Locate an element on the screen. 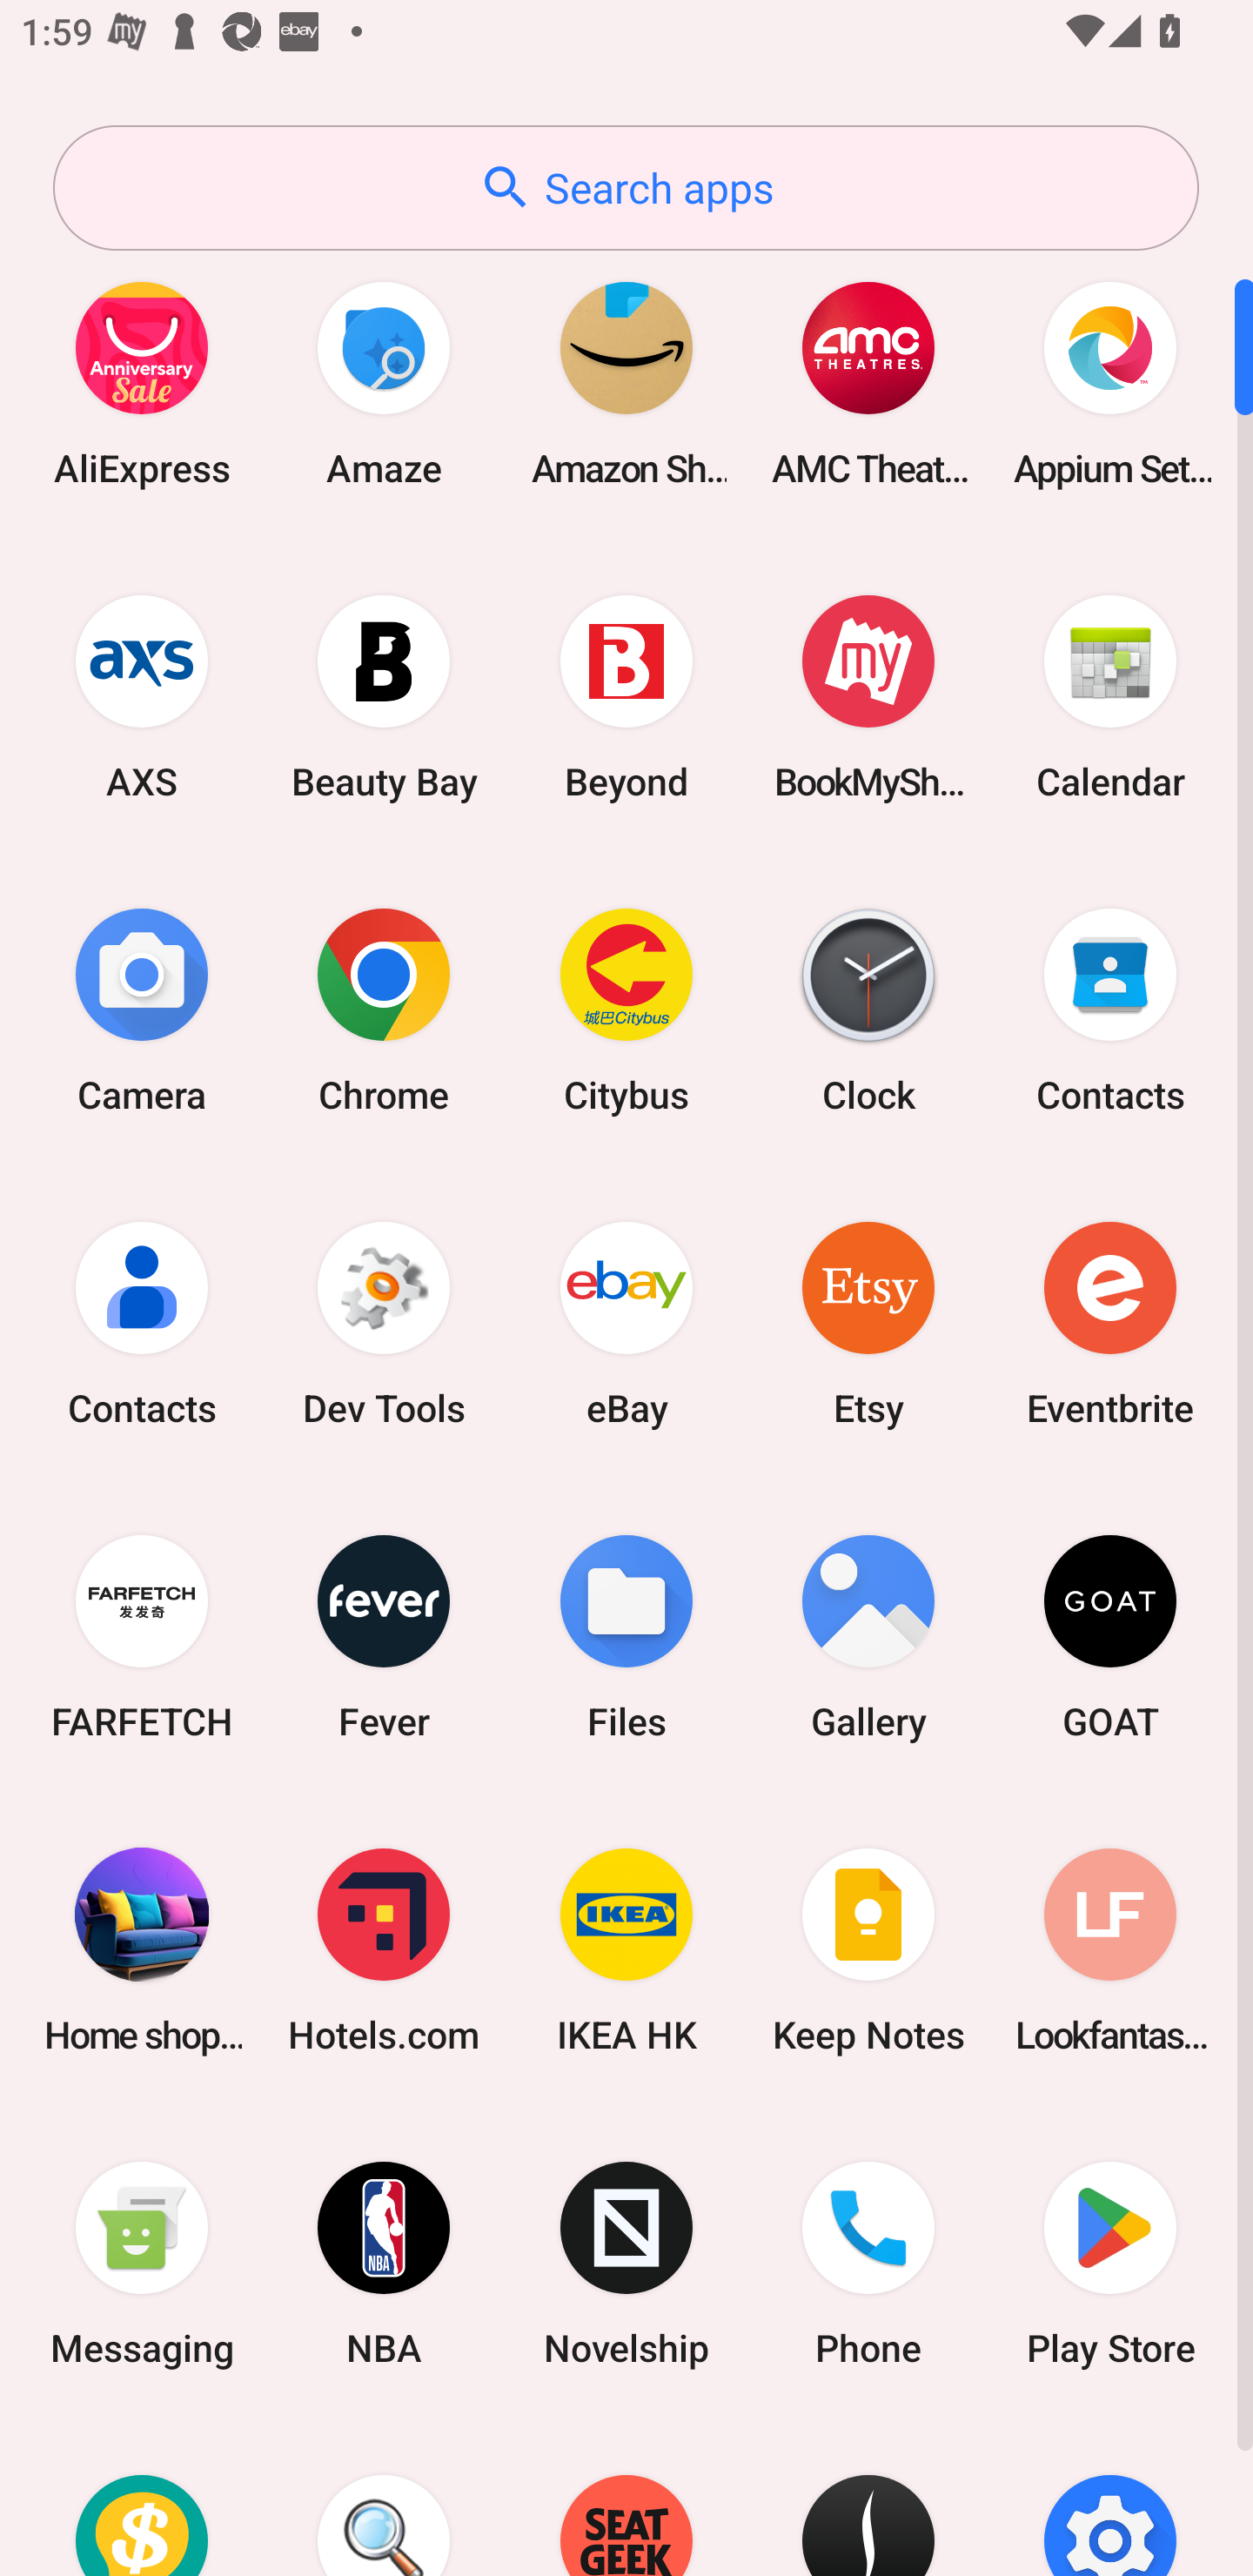 Image resolution: width=1253 pixels, height=2576 pixels. AXS is located at coordinates (142, 696).